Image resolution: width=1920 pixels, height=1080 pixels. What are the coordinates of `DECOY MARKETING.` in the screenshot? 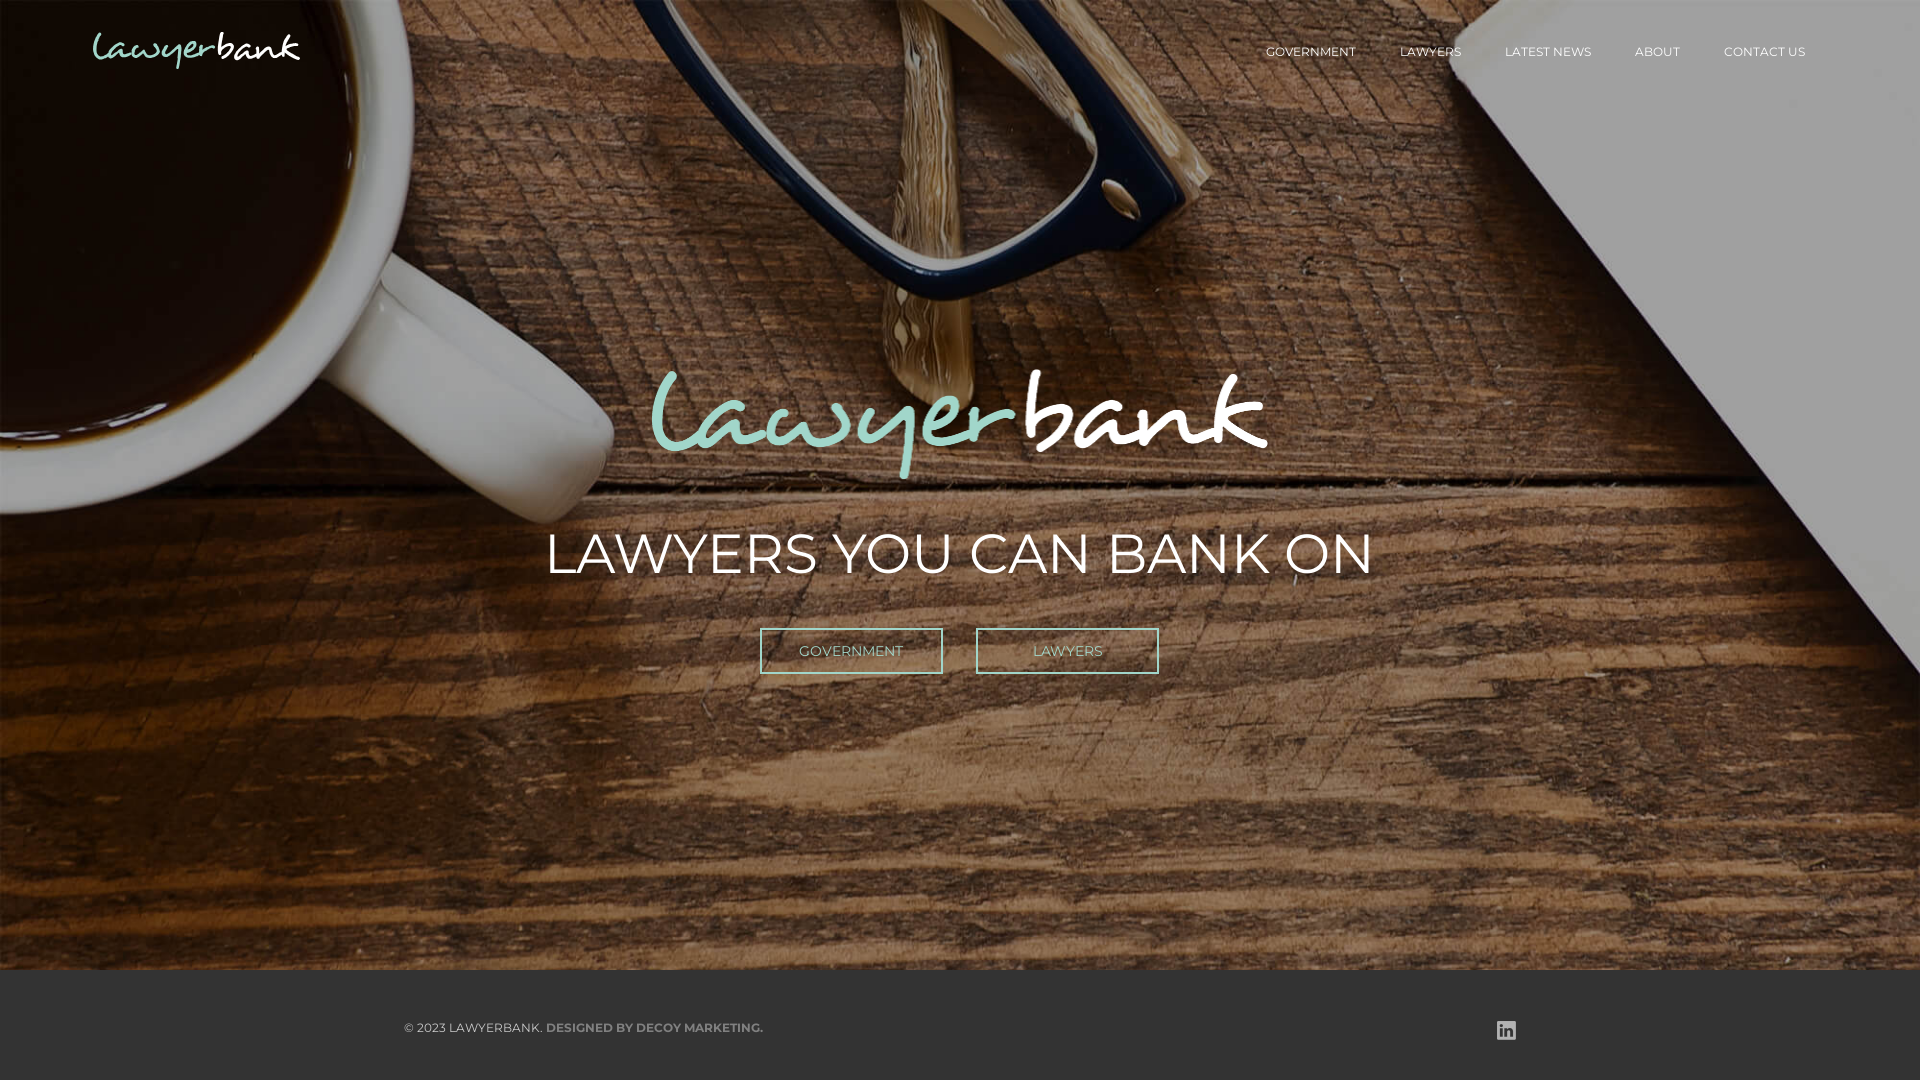 It's located at (700, 1028).